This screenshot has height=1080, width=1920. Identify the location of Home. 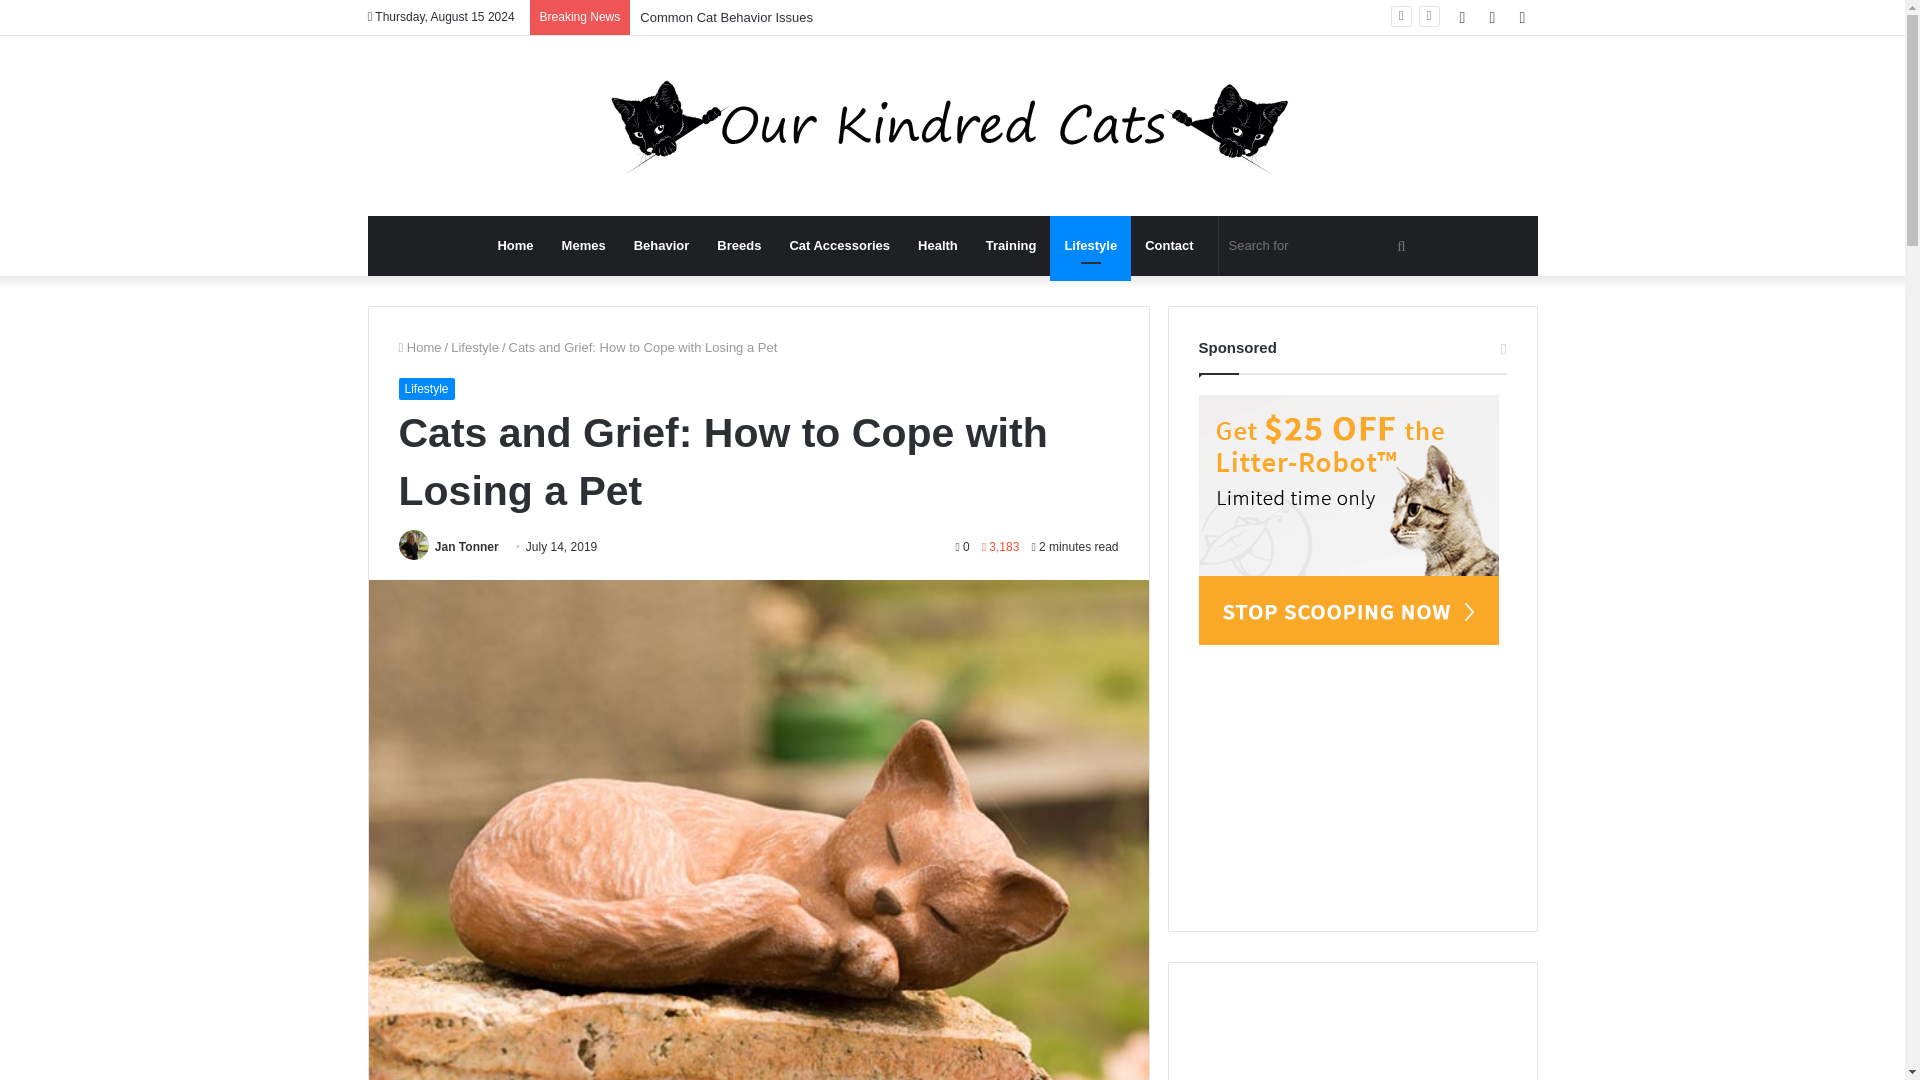
(419, 348).